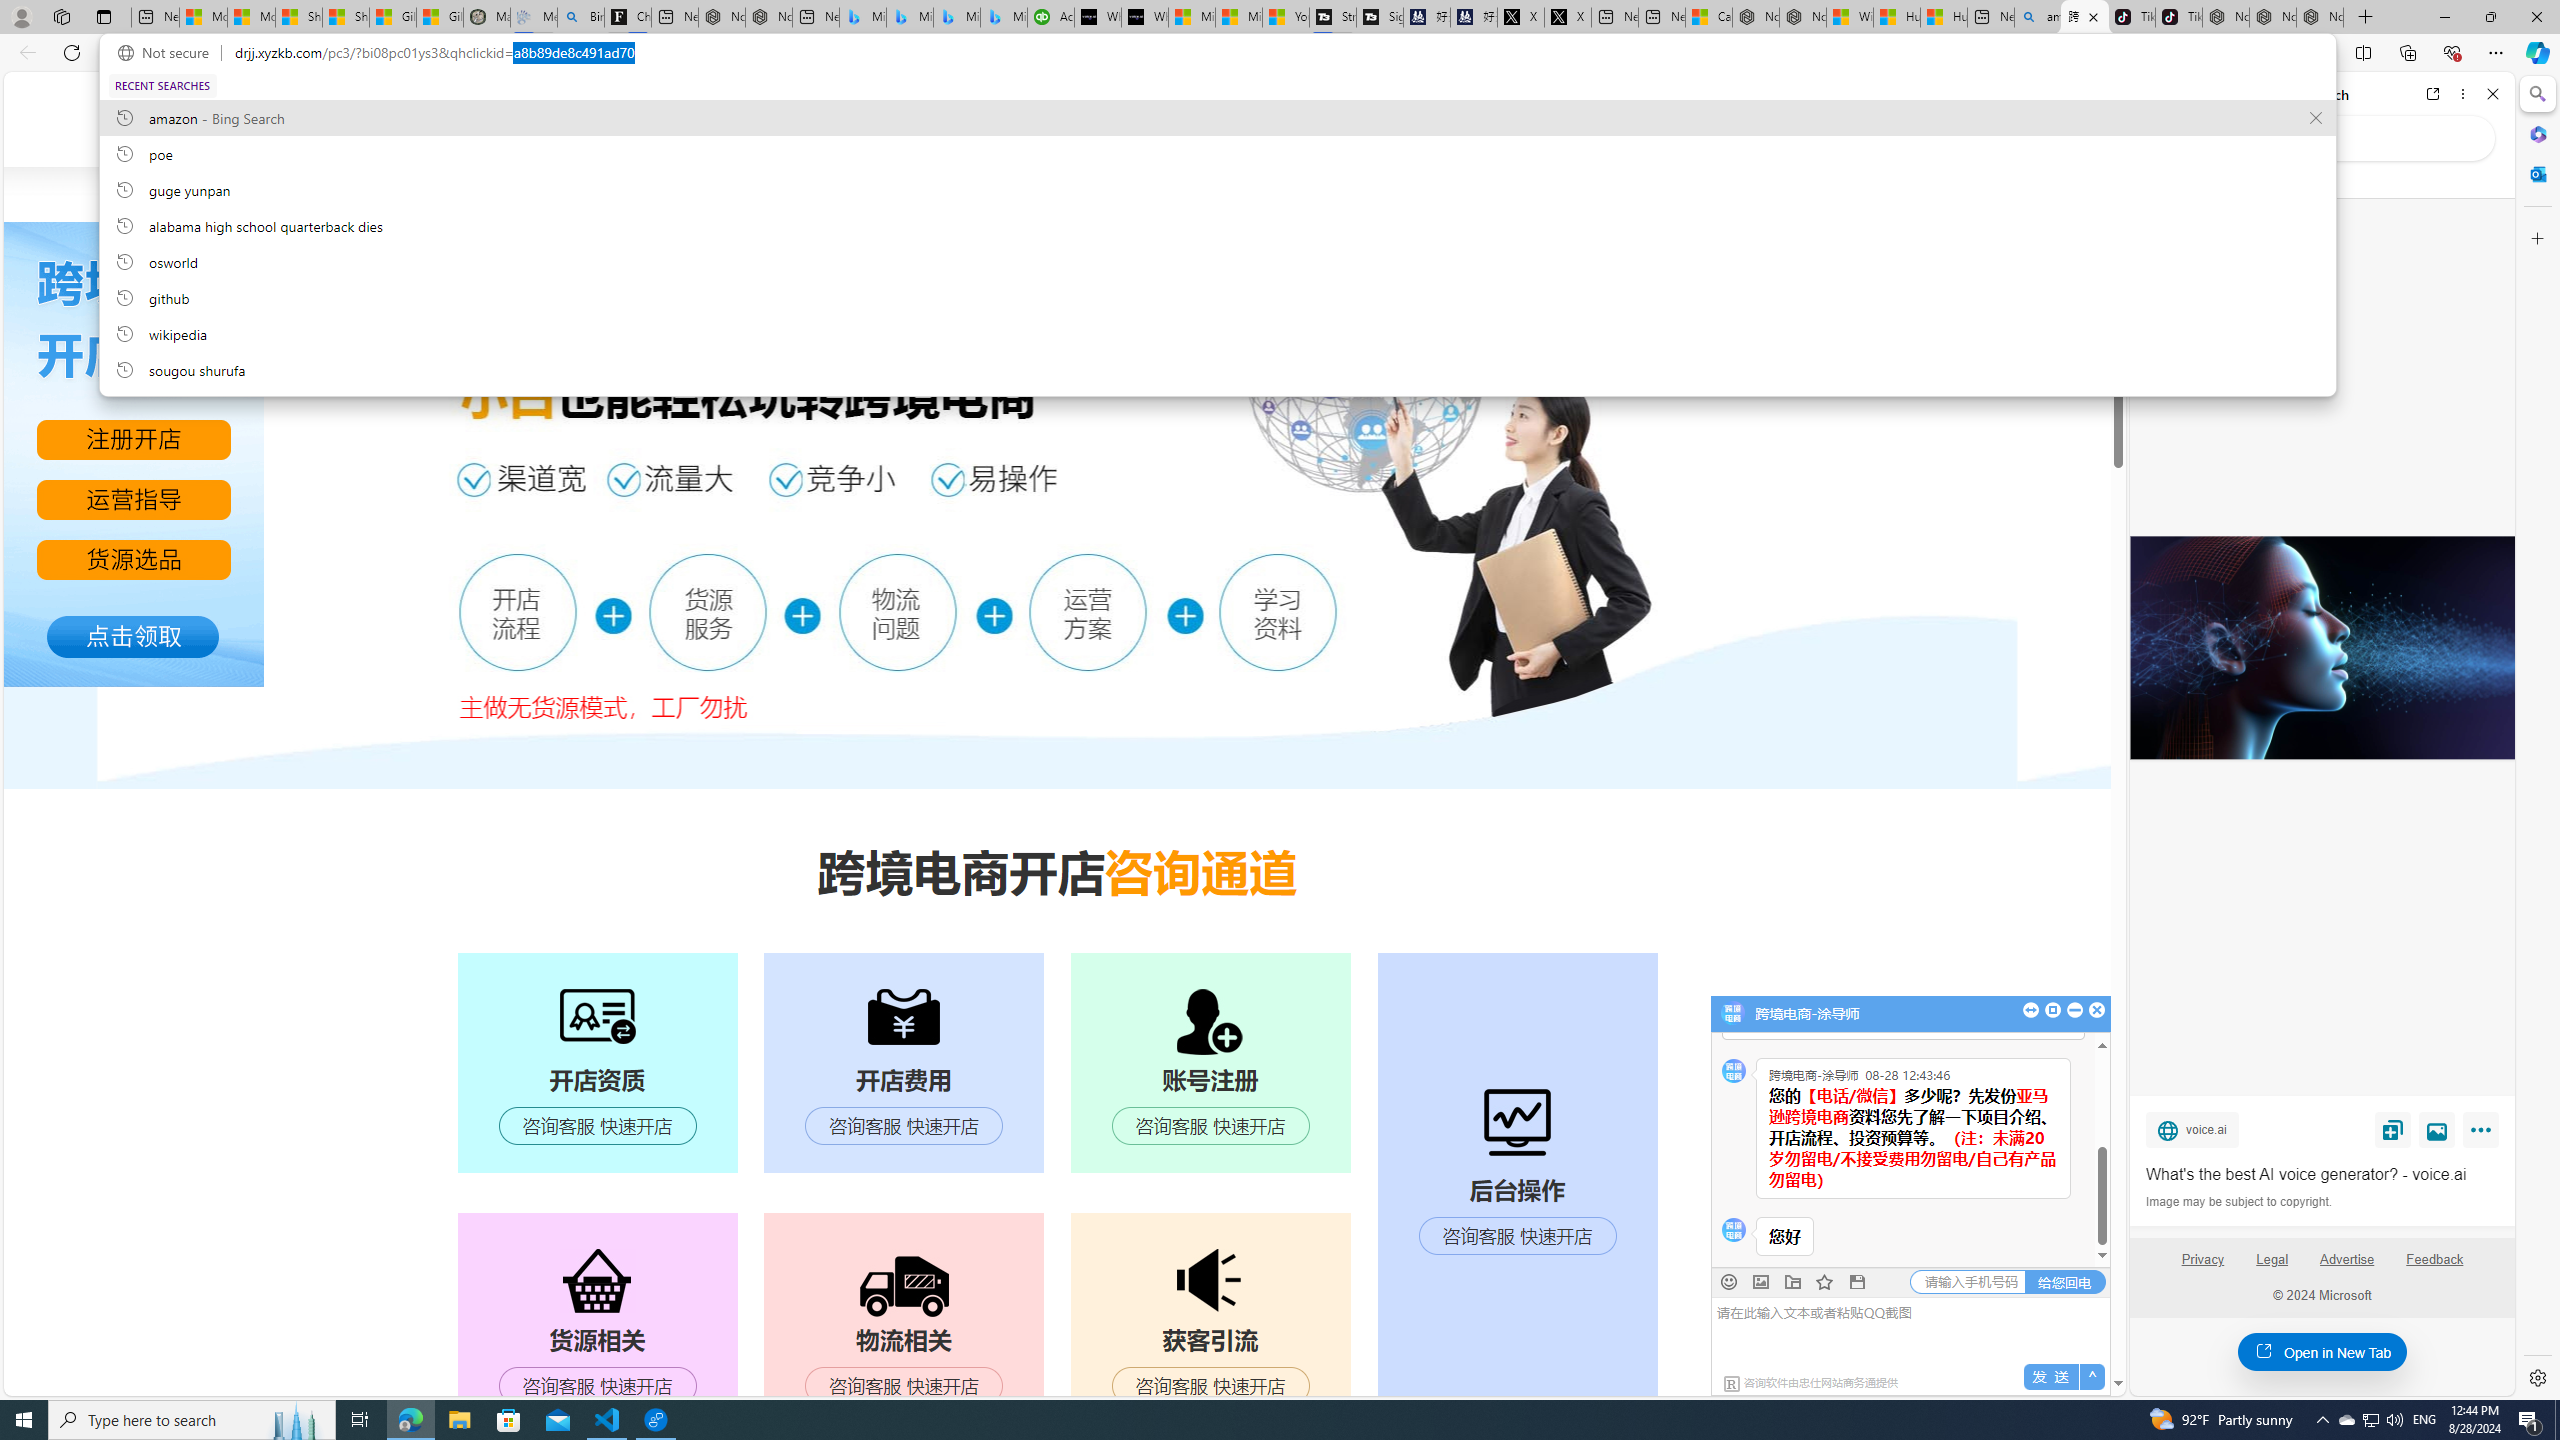 The width and height of the screenshot is (2560, 1440). What do you see at coordinates (2163, 180) in the screenshot?
I see `Web scope` at bounding box center [2163, 180].